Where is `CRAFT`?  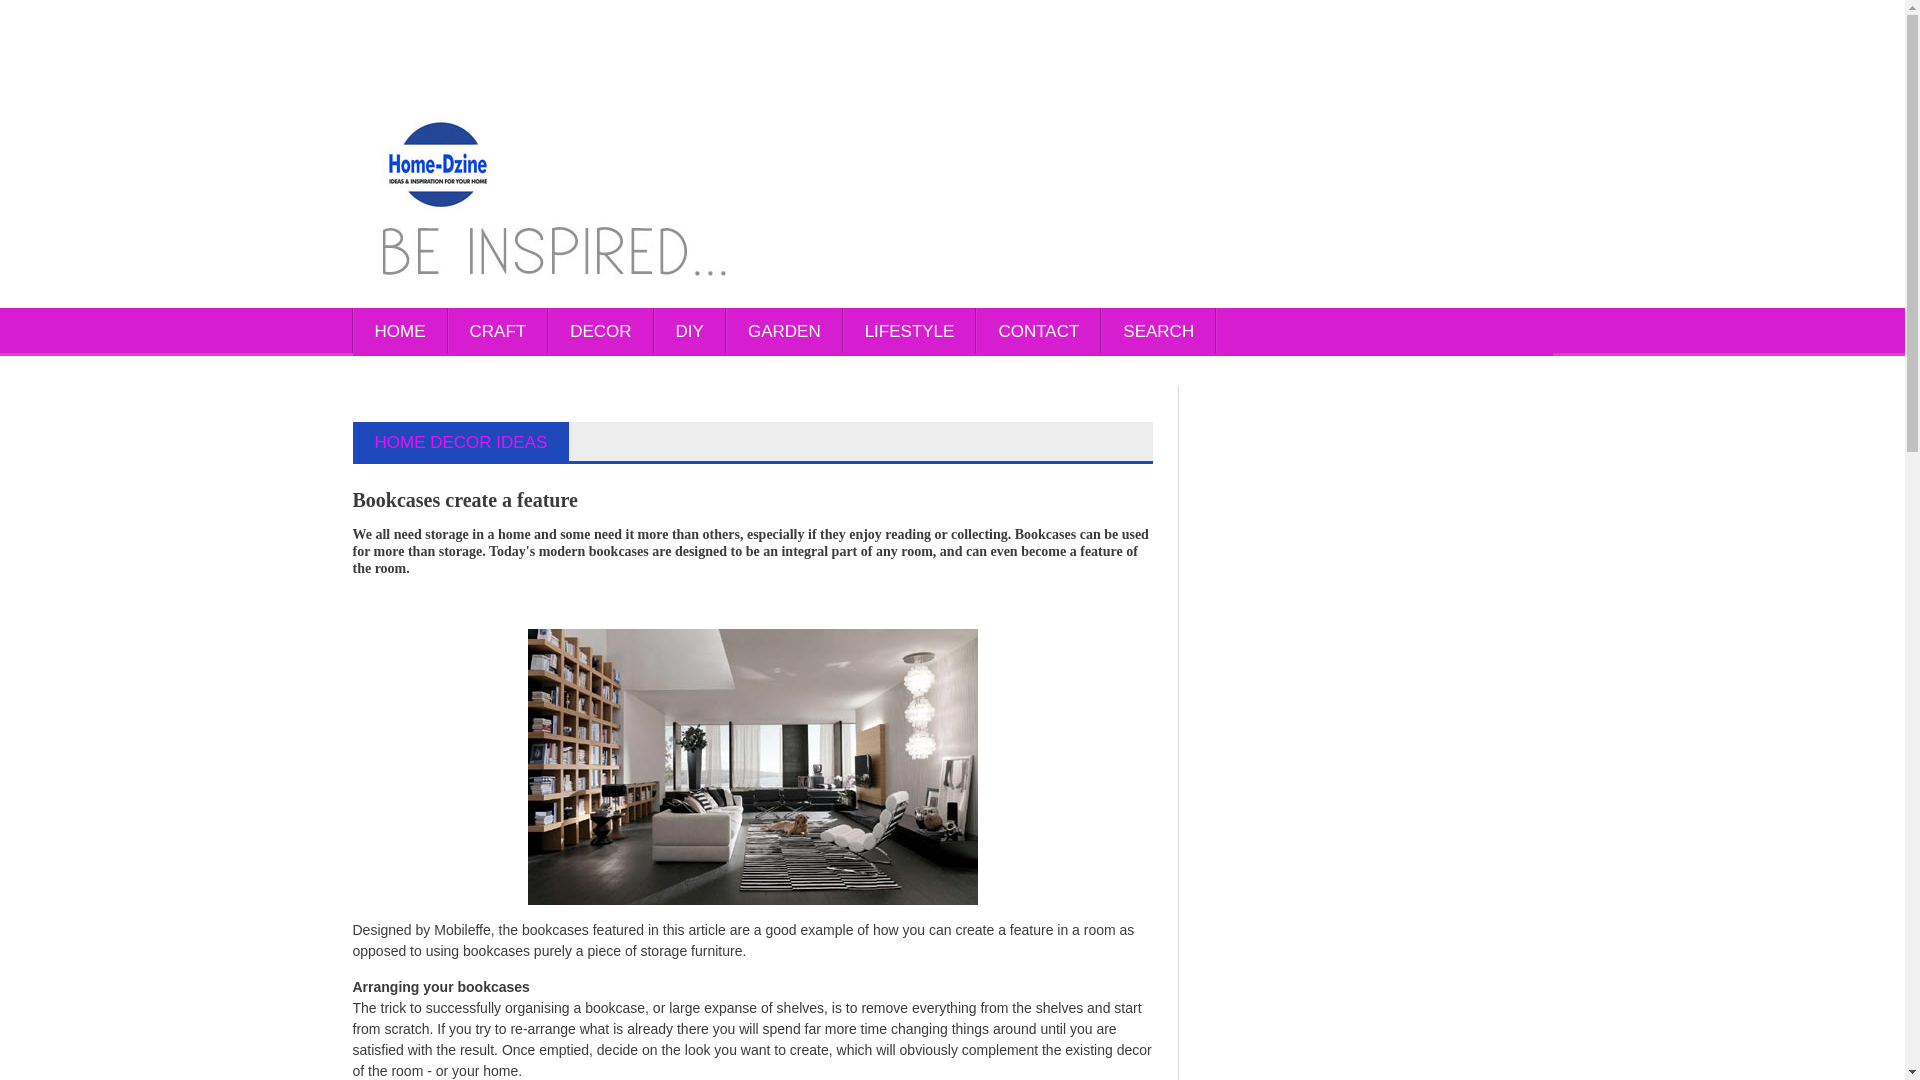
CRAFT is located at coordinates (498, 332).